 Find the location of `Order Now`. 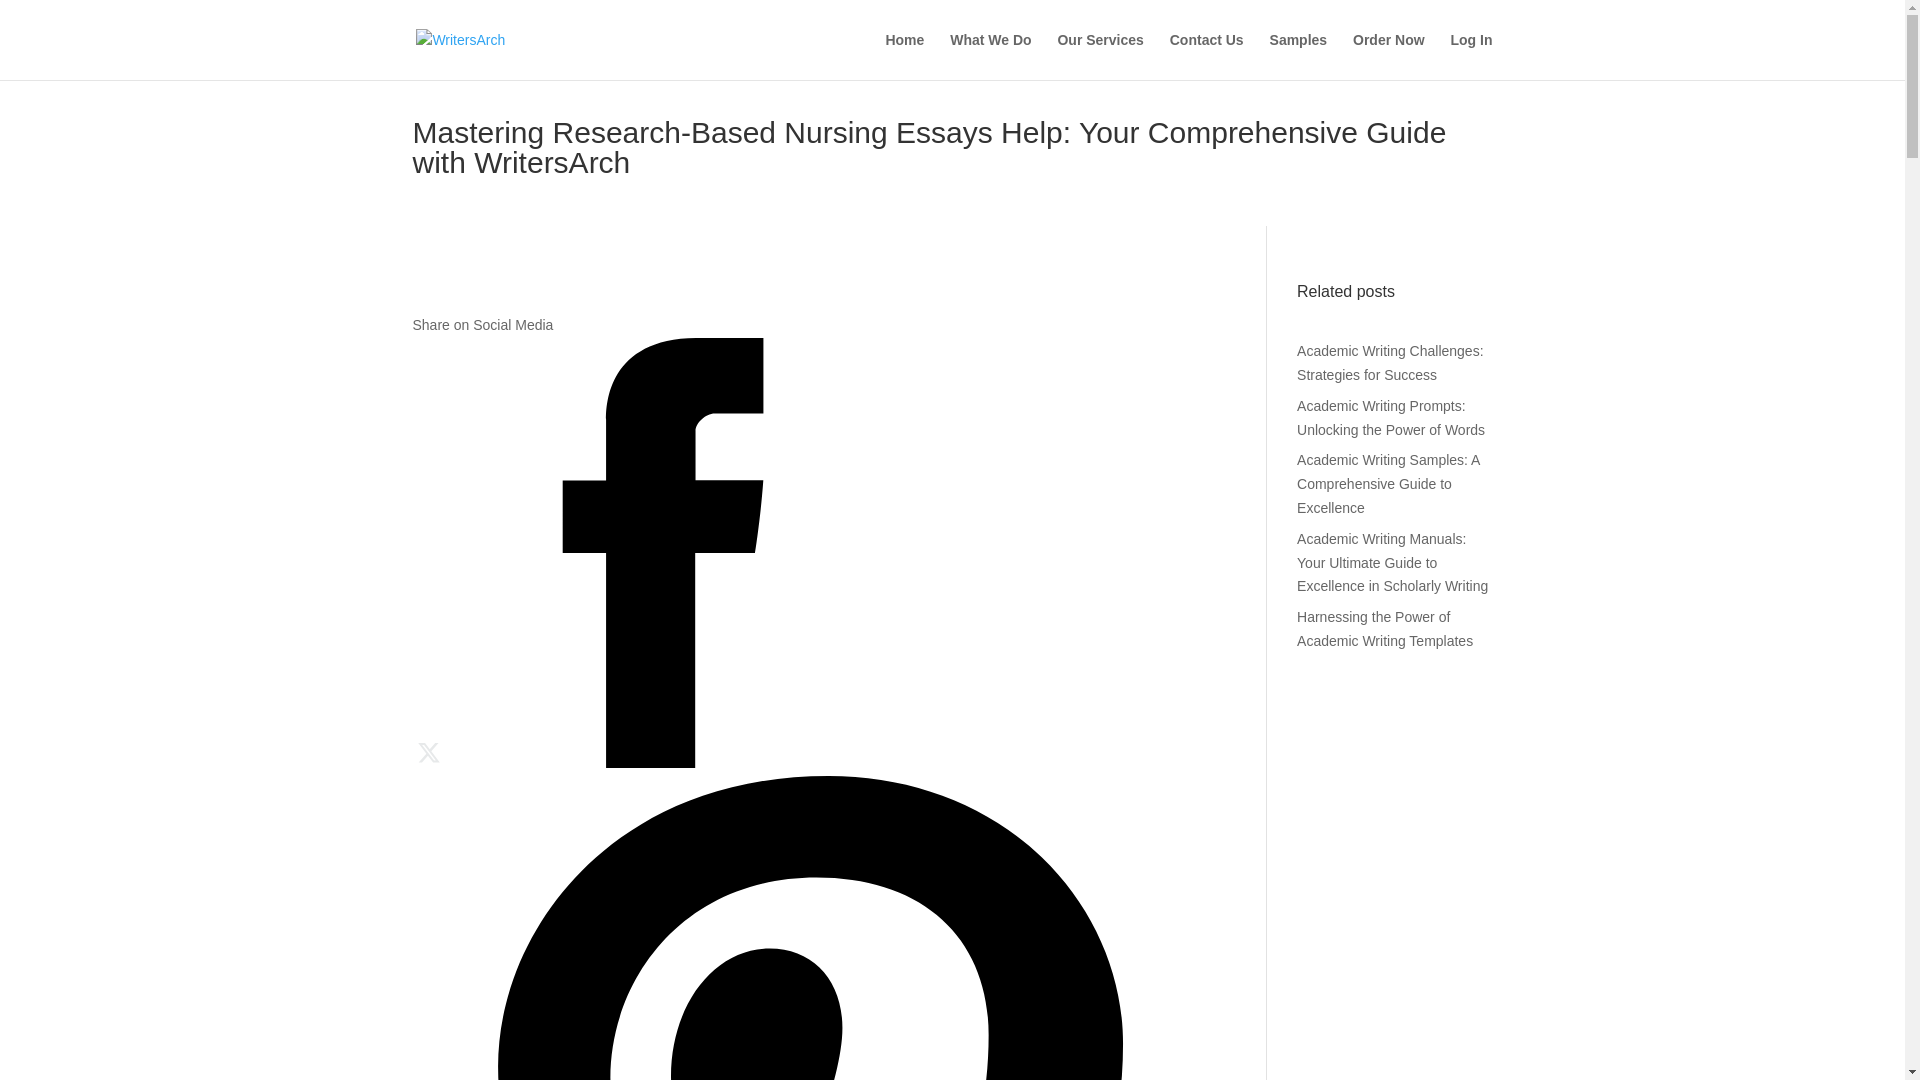

Order Now is located at coordinates (1388, 56).